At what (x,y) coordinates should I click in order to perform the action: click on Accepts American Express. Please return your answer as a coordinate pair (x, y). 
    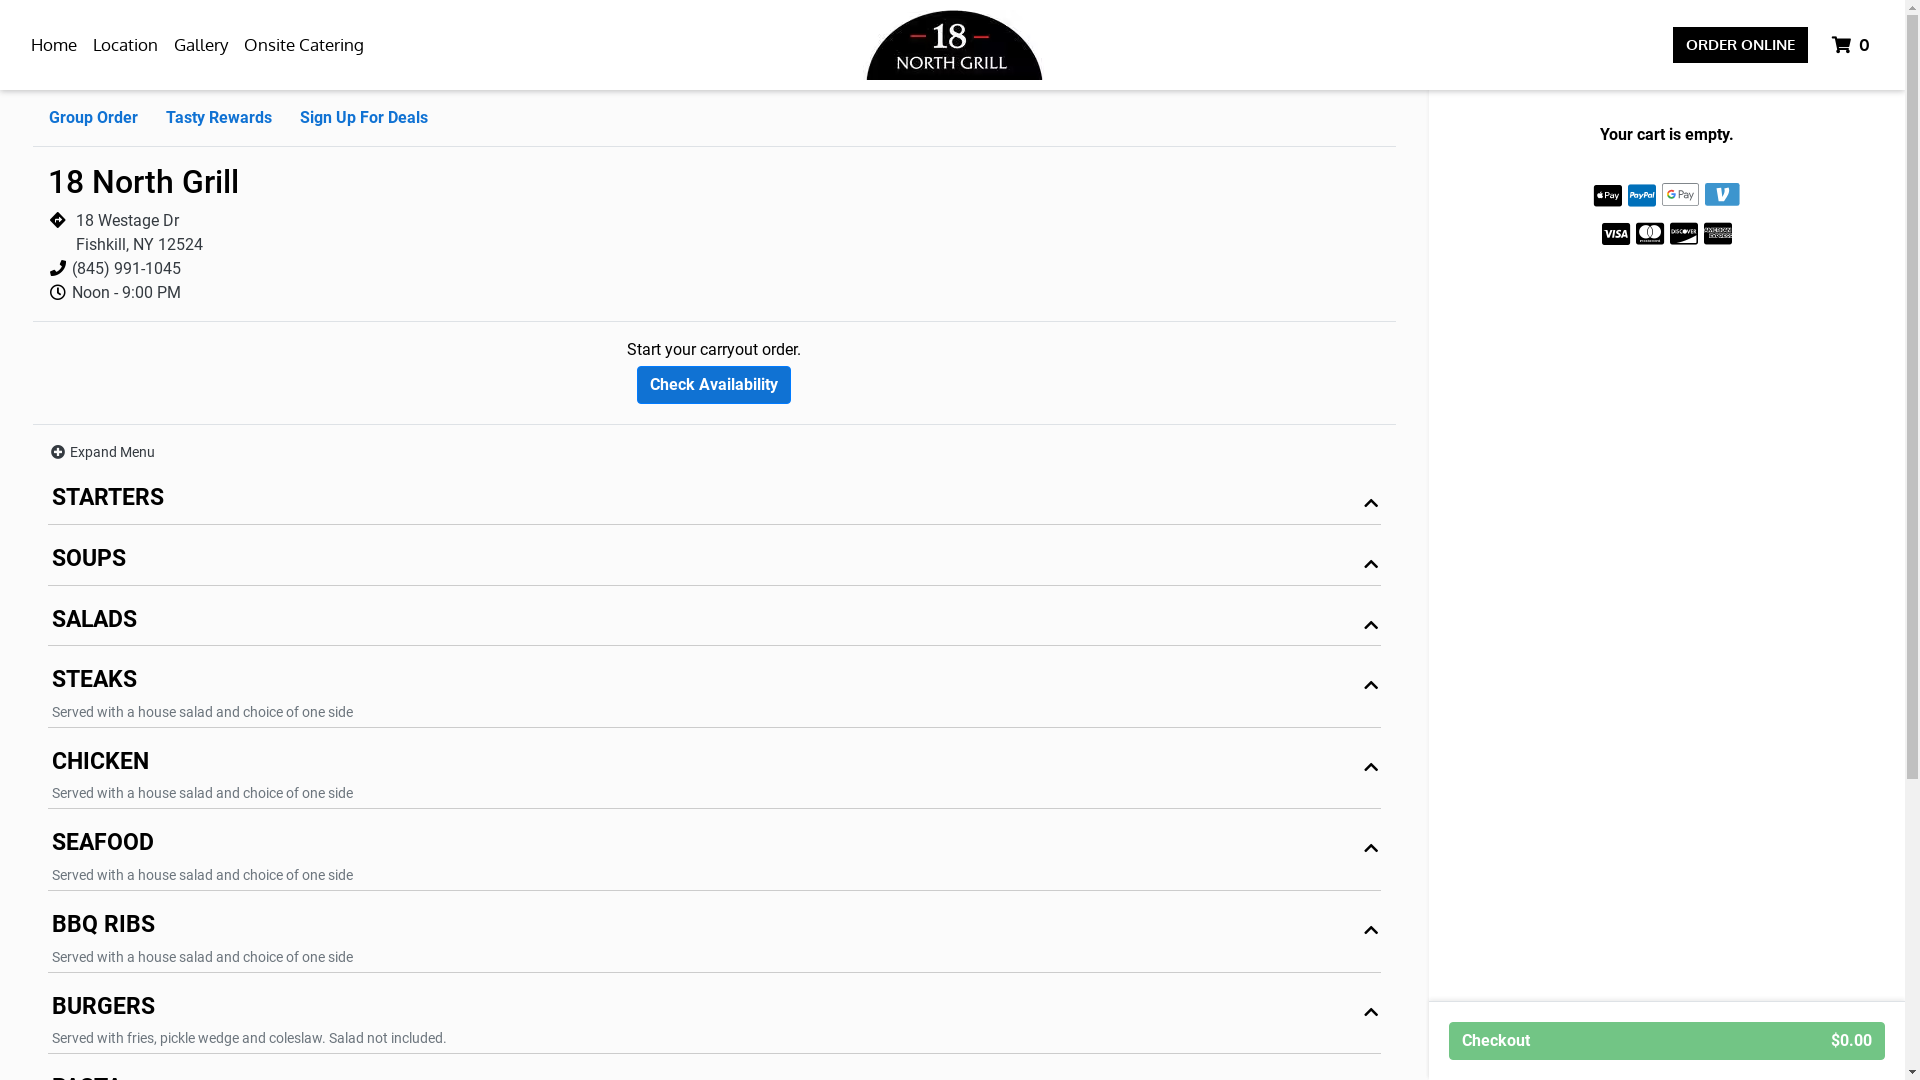
    Looking at the image, I should click on (1718, 232).